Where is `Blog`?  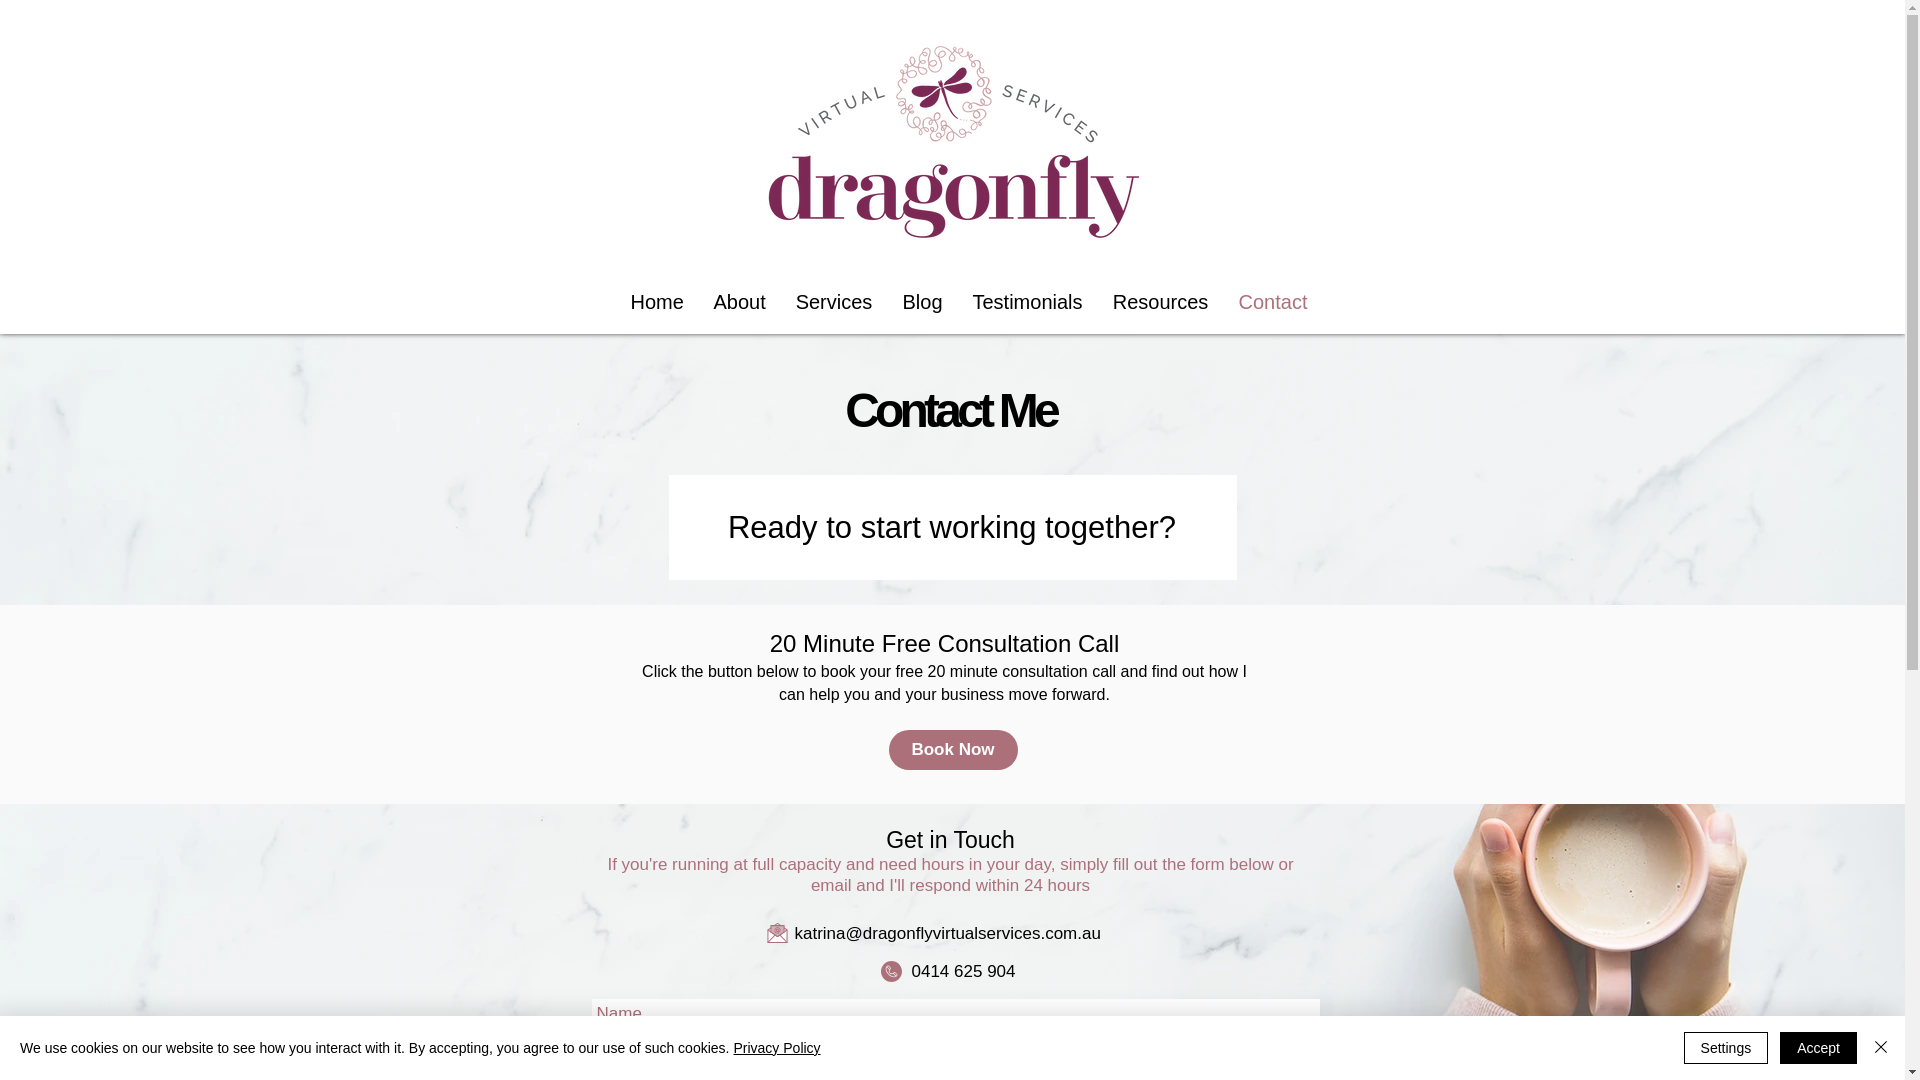
Blog is located at coordinates (923, 302).